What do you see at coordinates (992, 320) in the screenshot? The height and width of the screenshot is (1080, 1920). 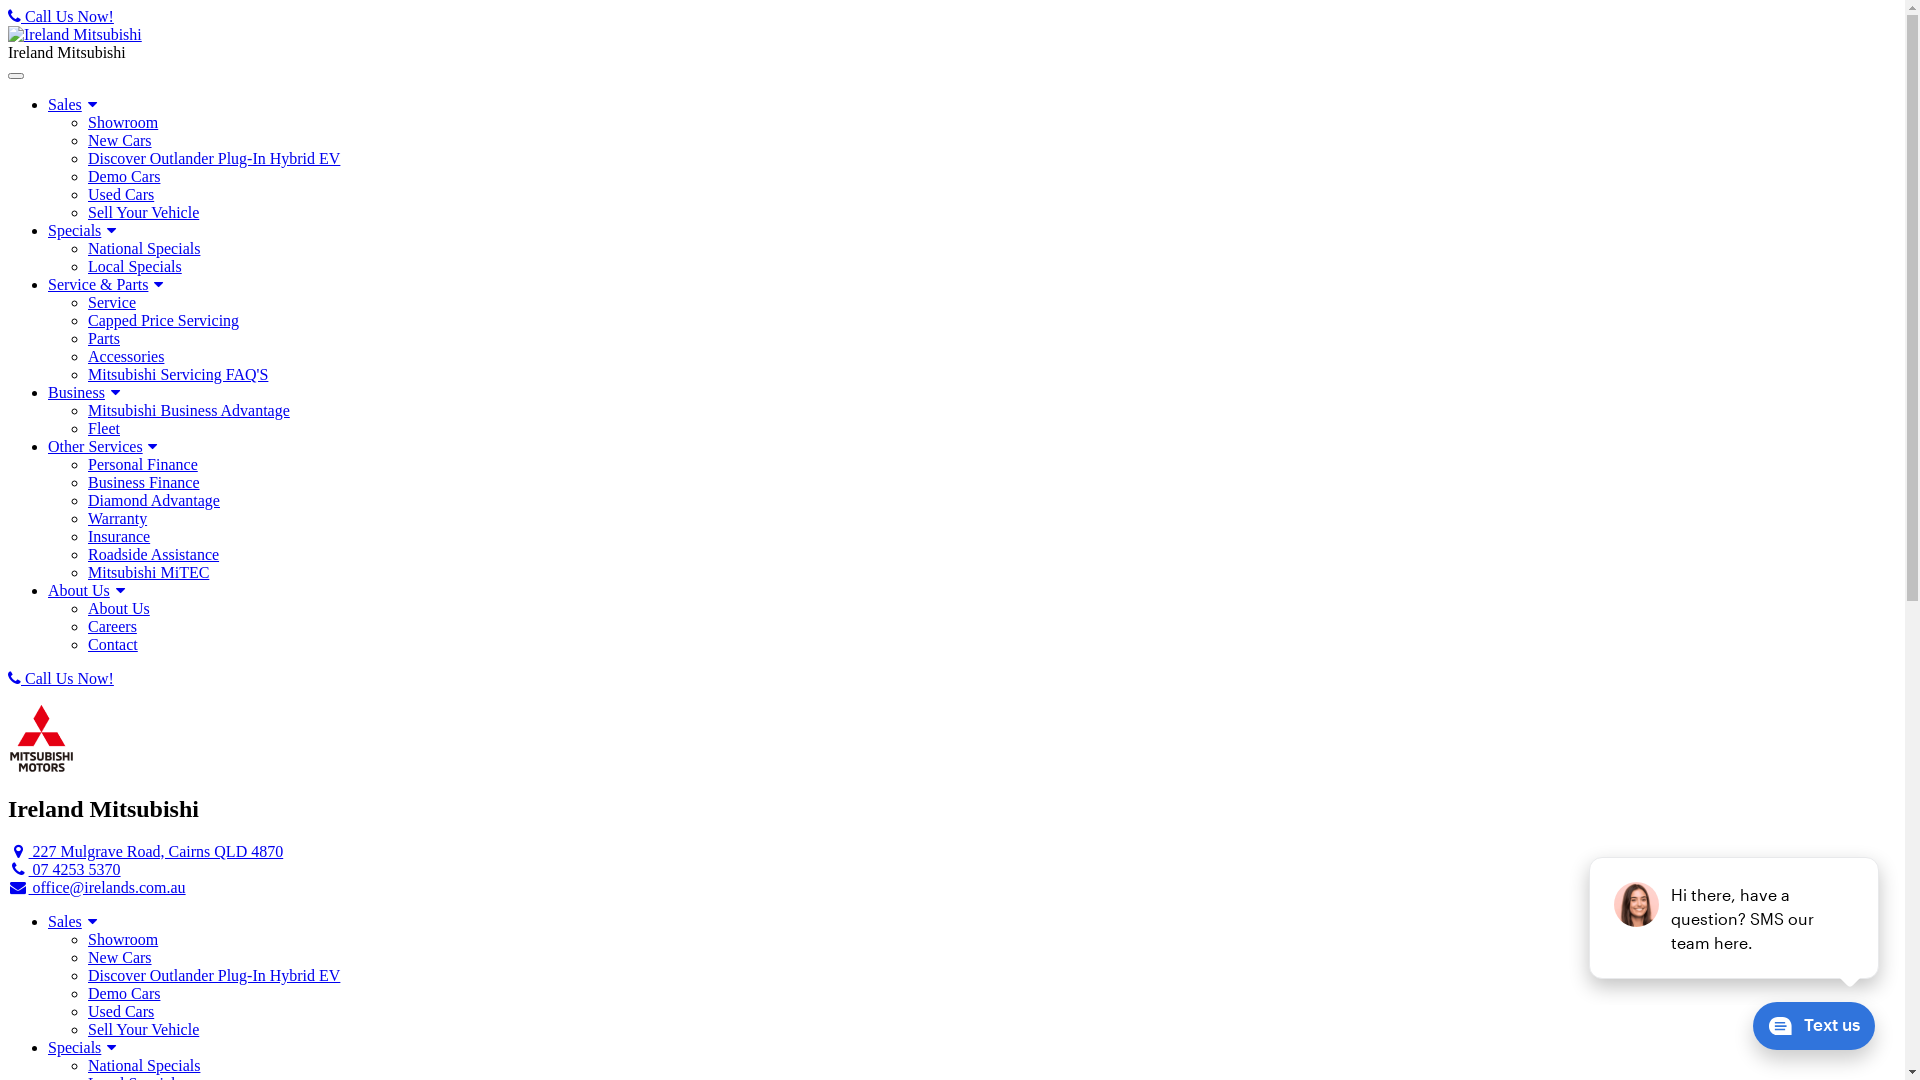 I see `Capped Price Servicing` at bounding box center [992, 320].